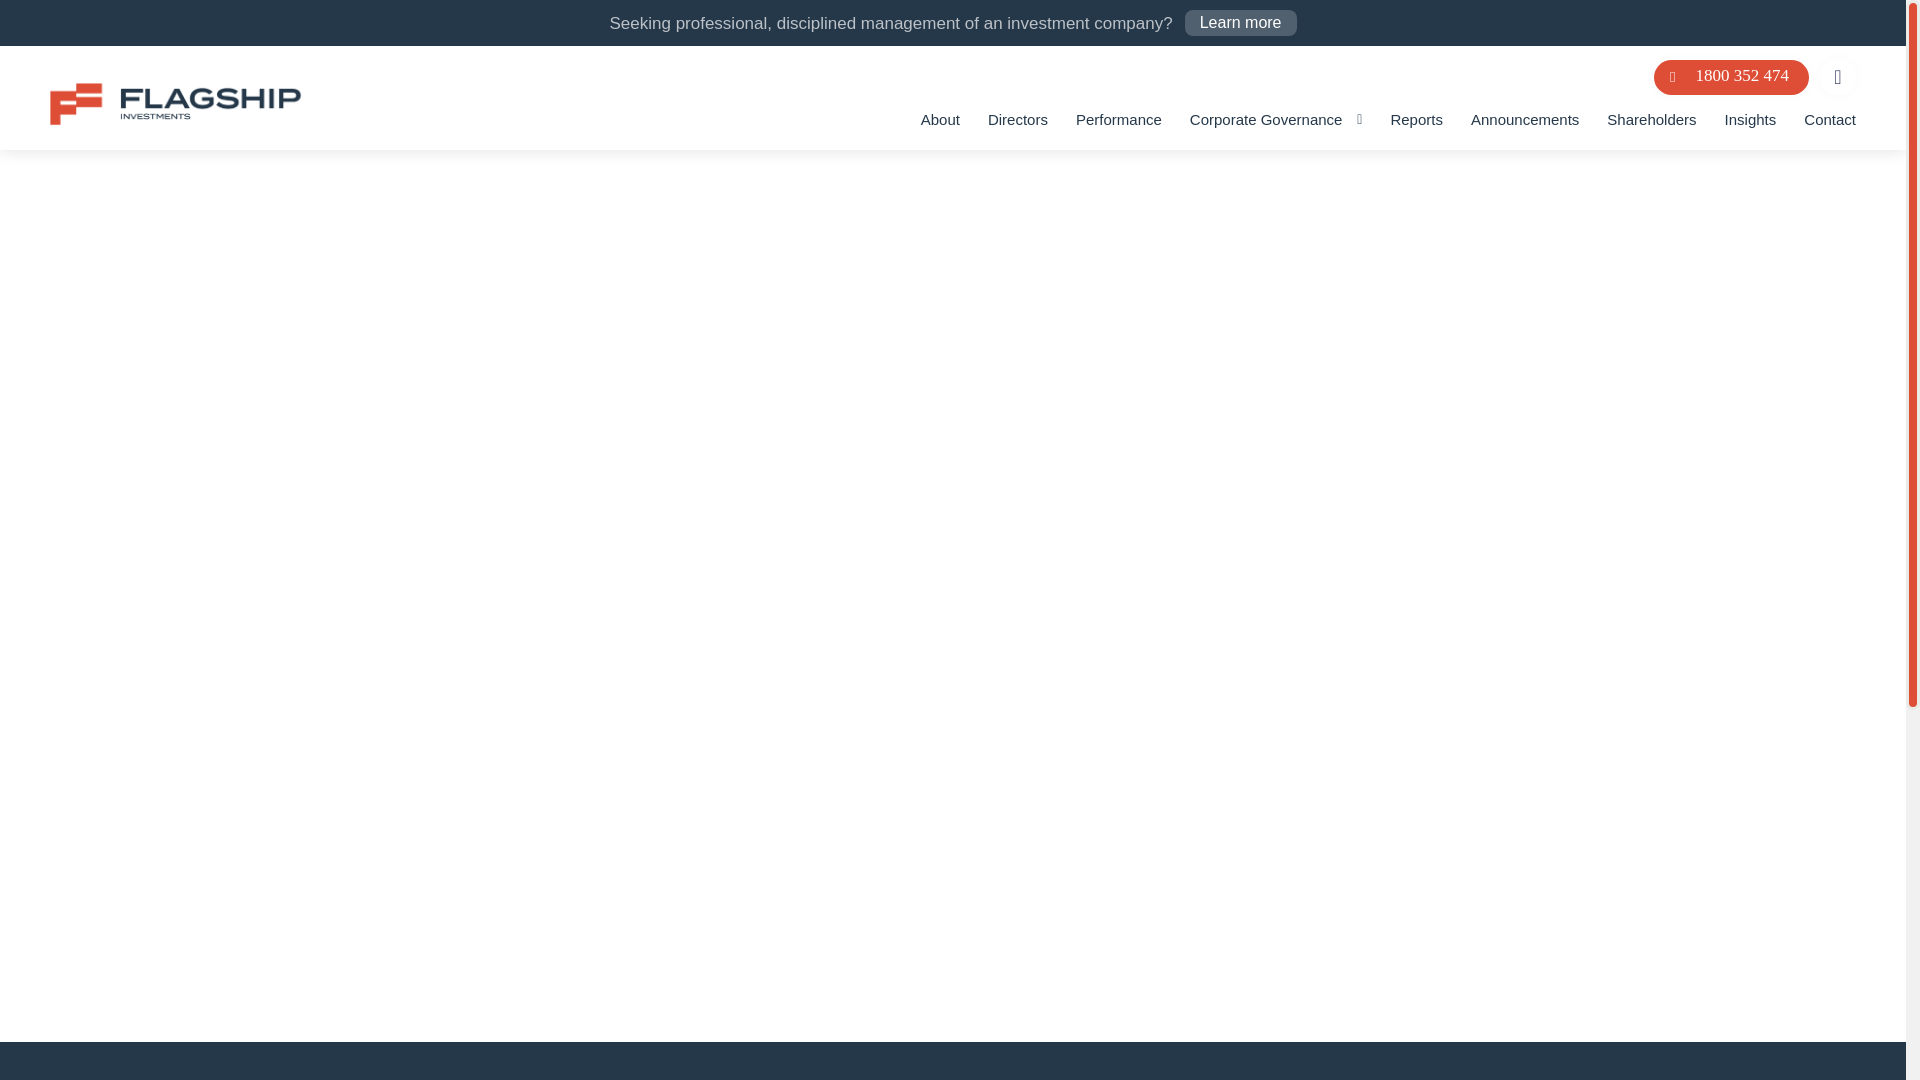  Describe the element at coordinates (1524, 120) in the screenshot. I see `Announcements` at that location.